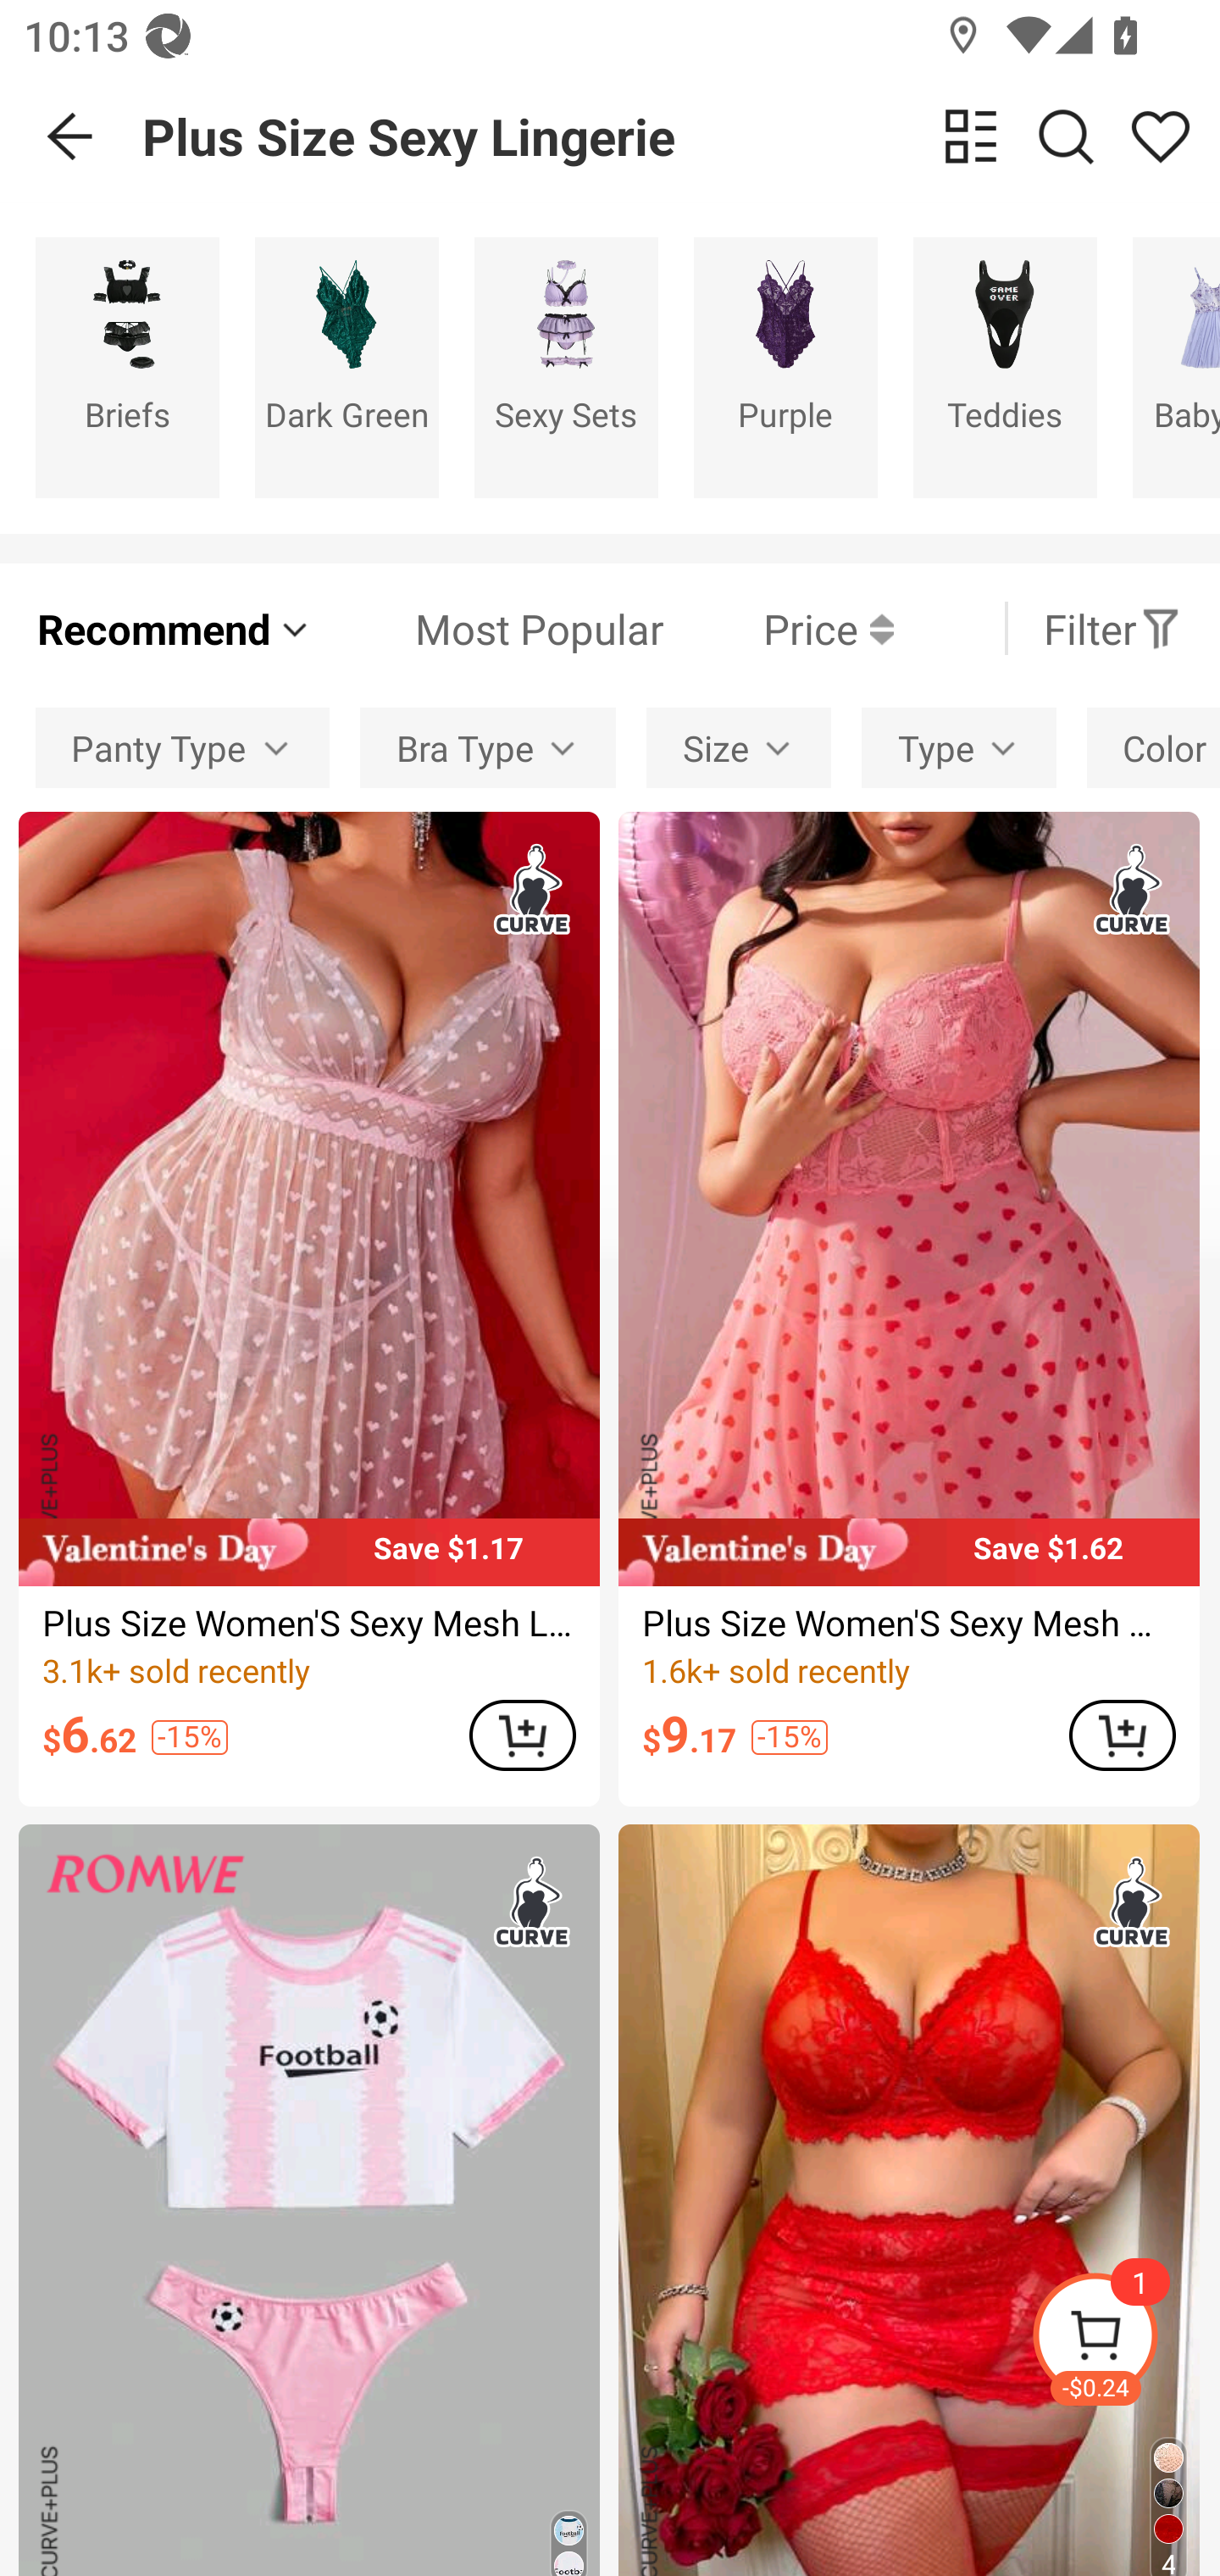 The width and height of the screenshot is (1220, 2576). I want to click on Search, so click(1066, 136).